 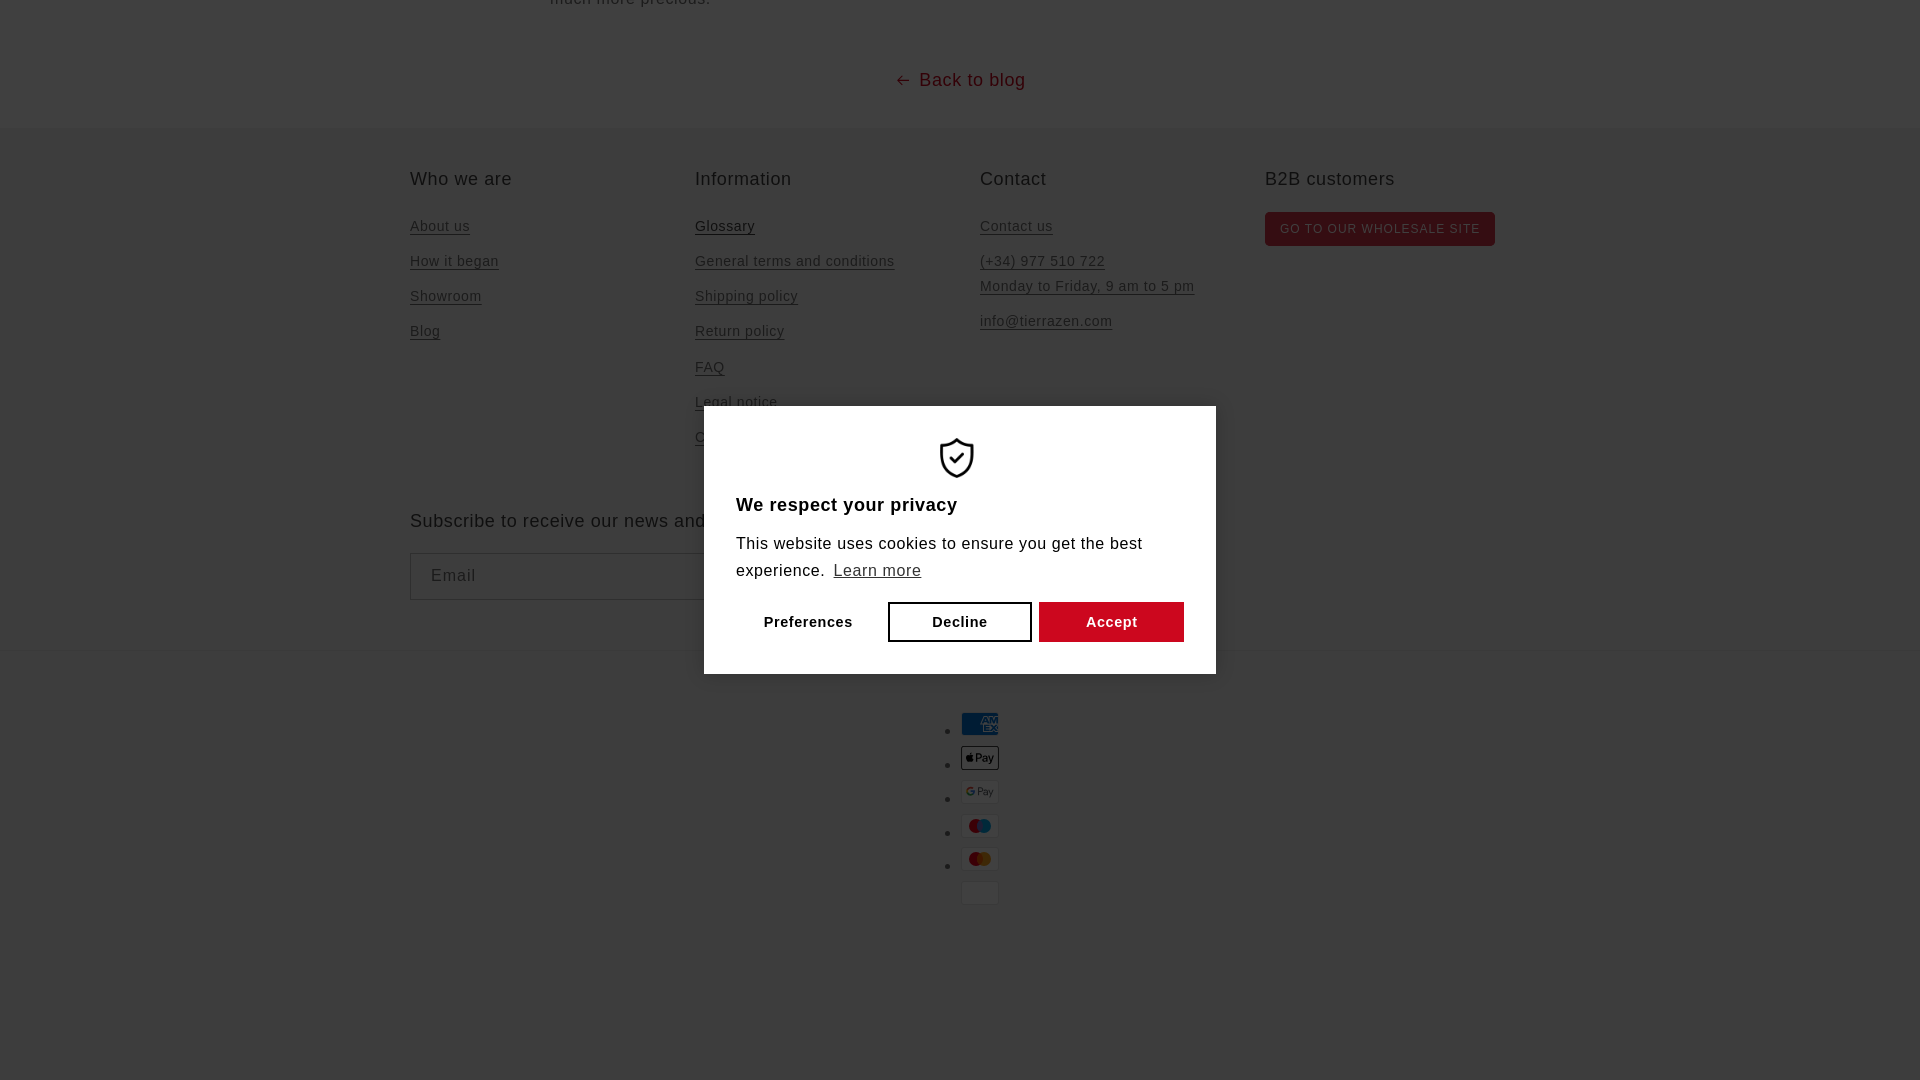 What do you see at coordinates (980, 858) in the screenshot?
I see `Mastercard` at bounding box center [980, 858].